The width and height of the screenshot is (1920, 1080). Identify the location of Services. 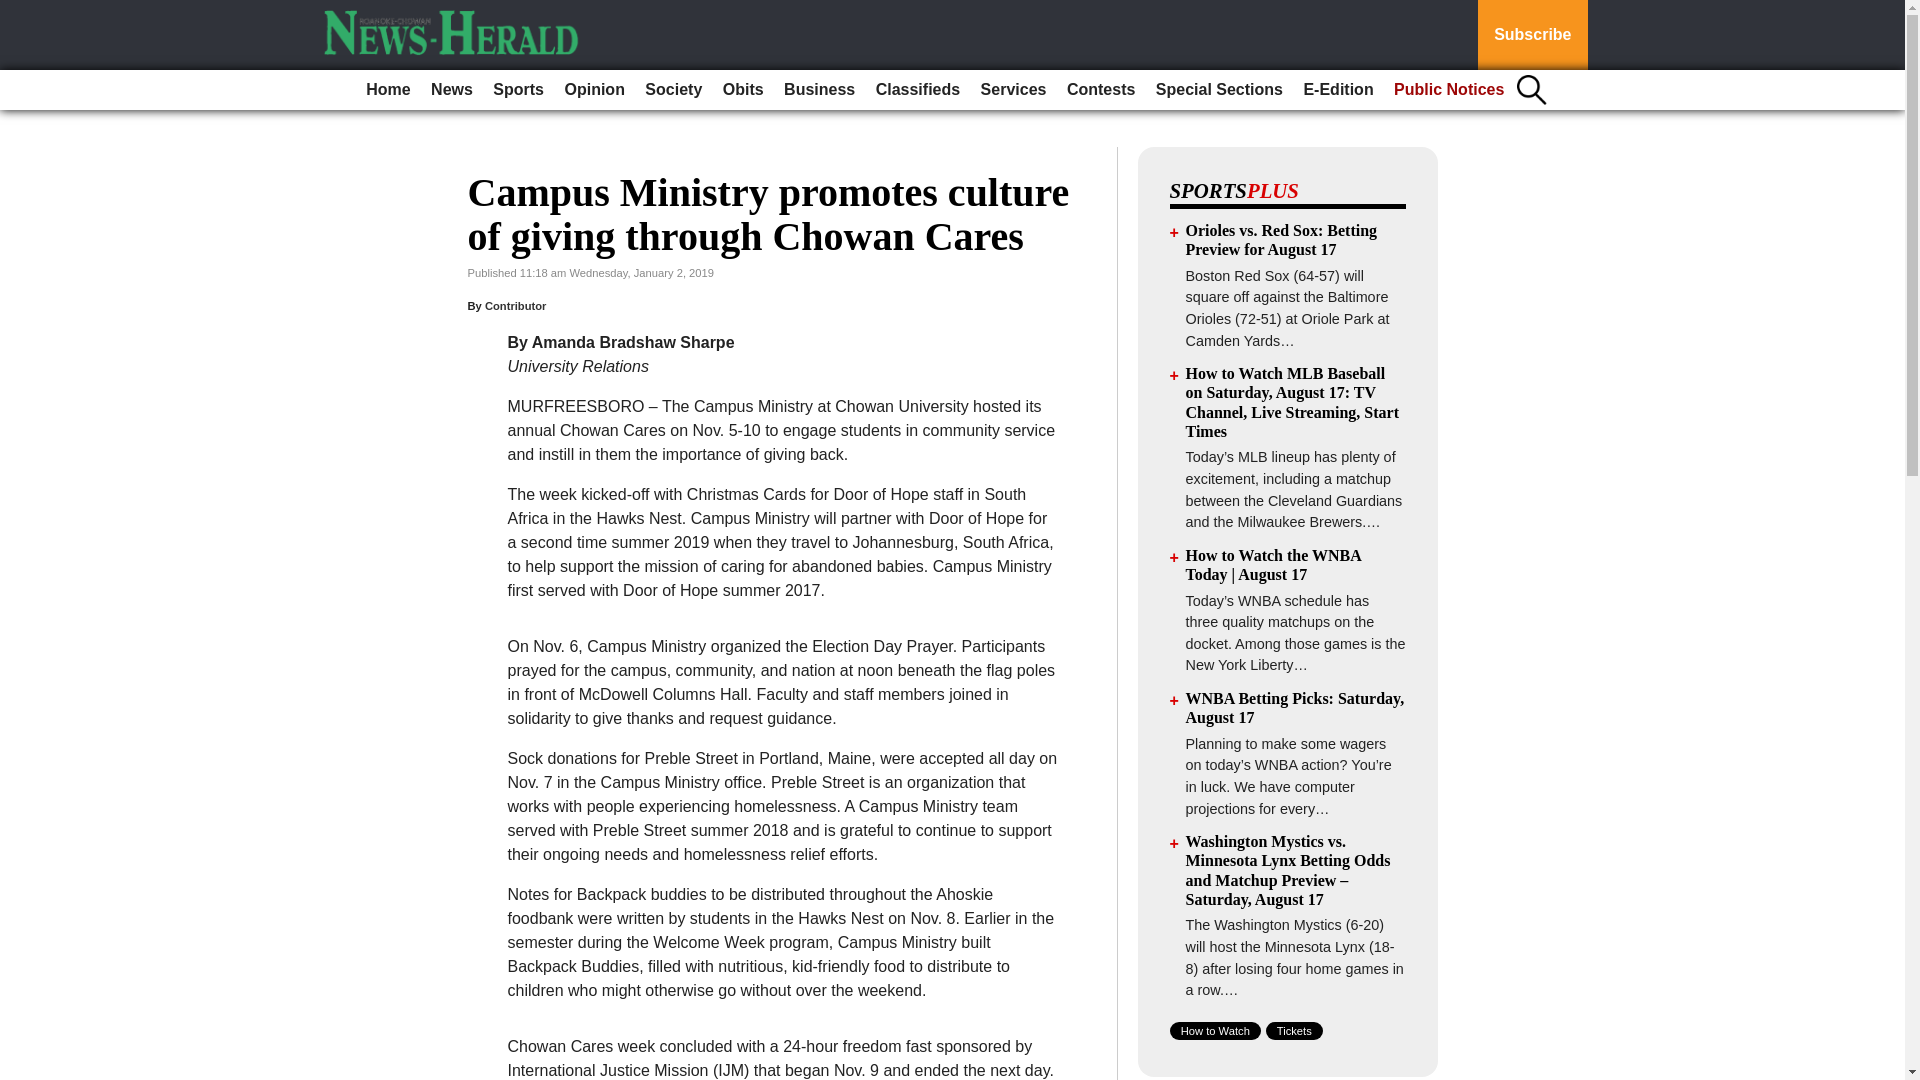
(1014, 90).